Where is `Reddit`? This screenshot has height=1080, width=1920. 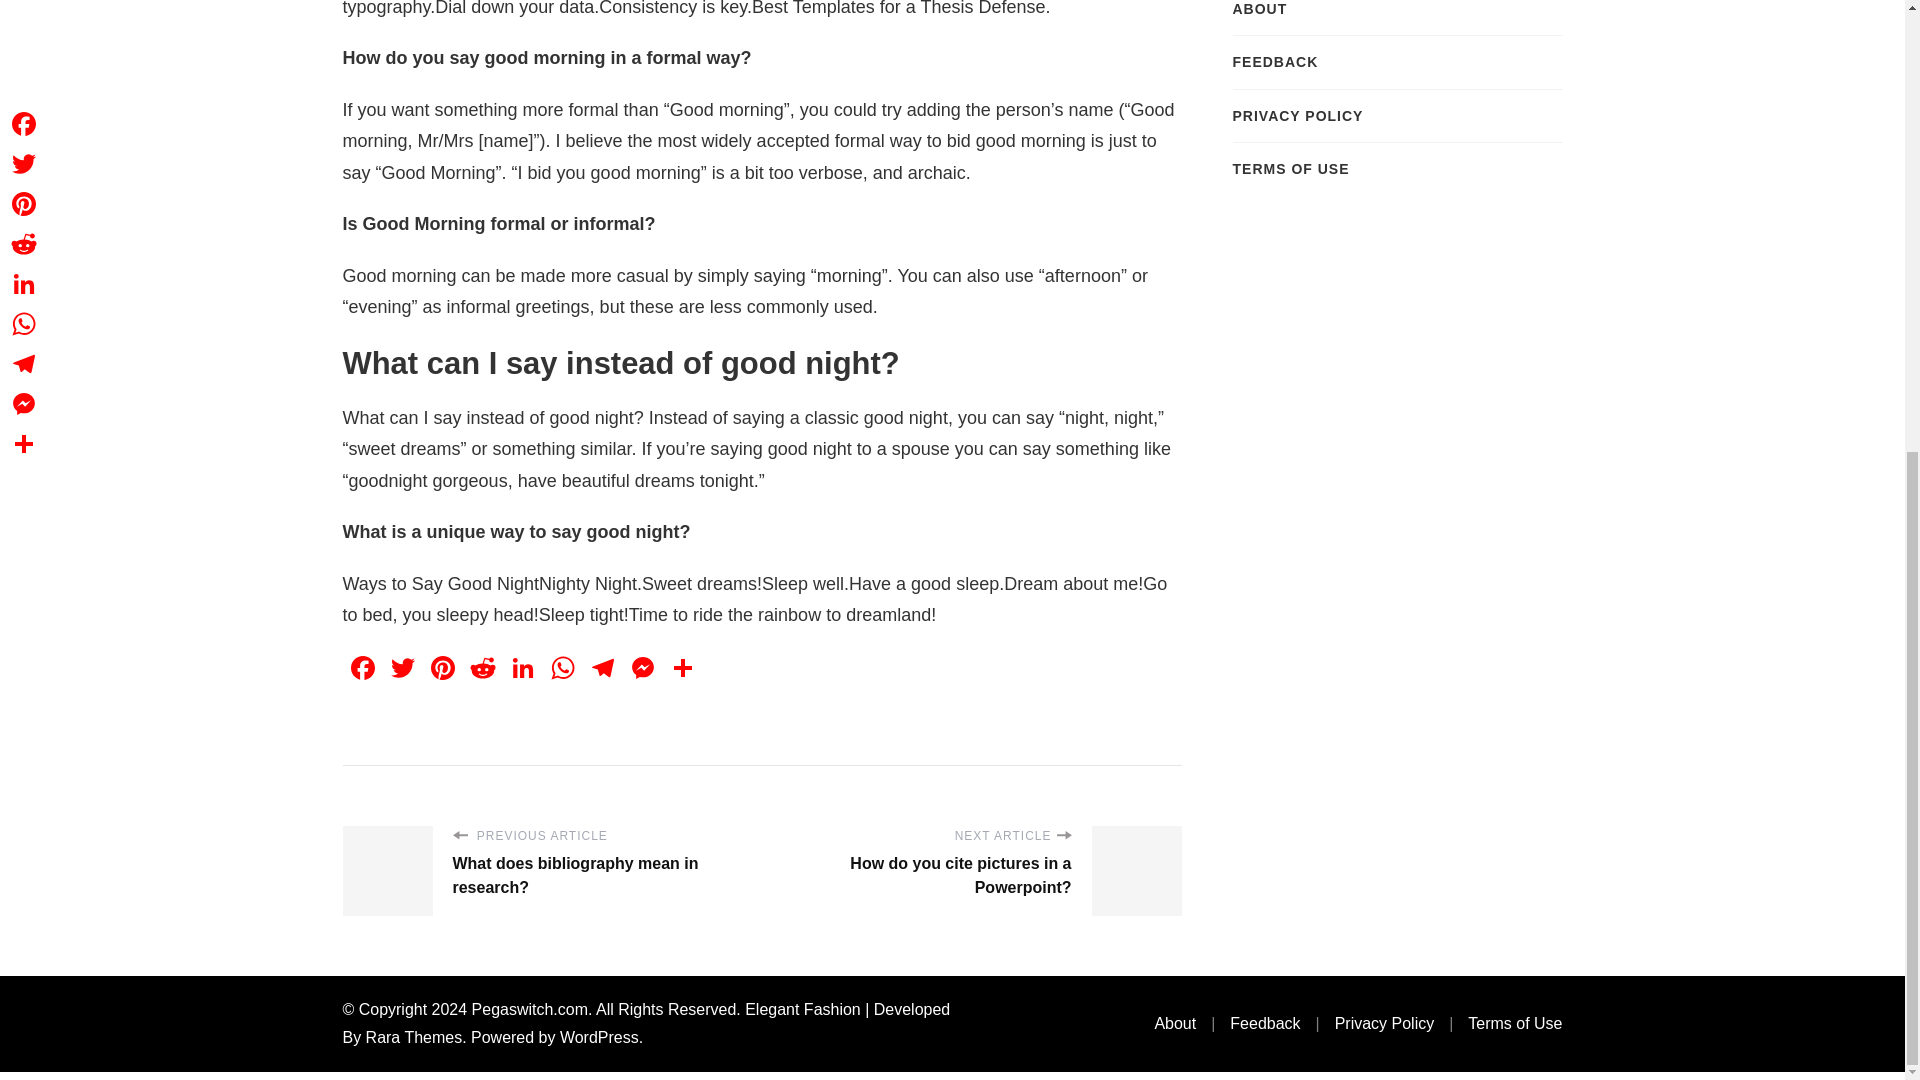
Reddit is located at coordinates (482, 670).